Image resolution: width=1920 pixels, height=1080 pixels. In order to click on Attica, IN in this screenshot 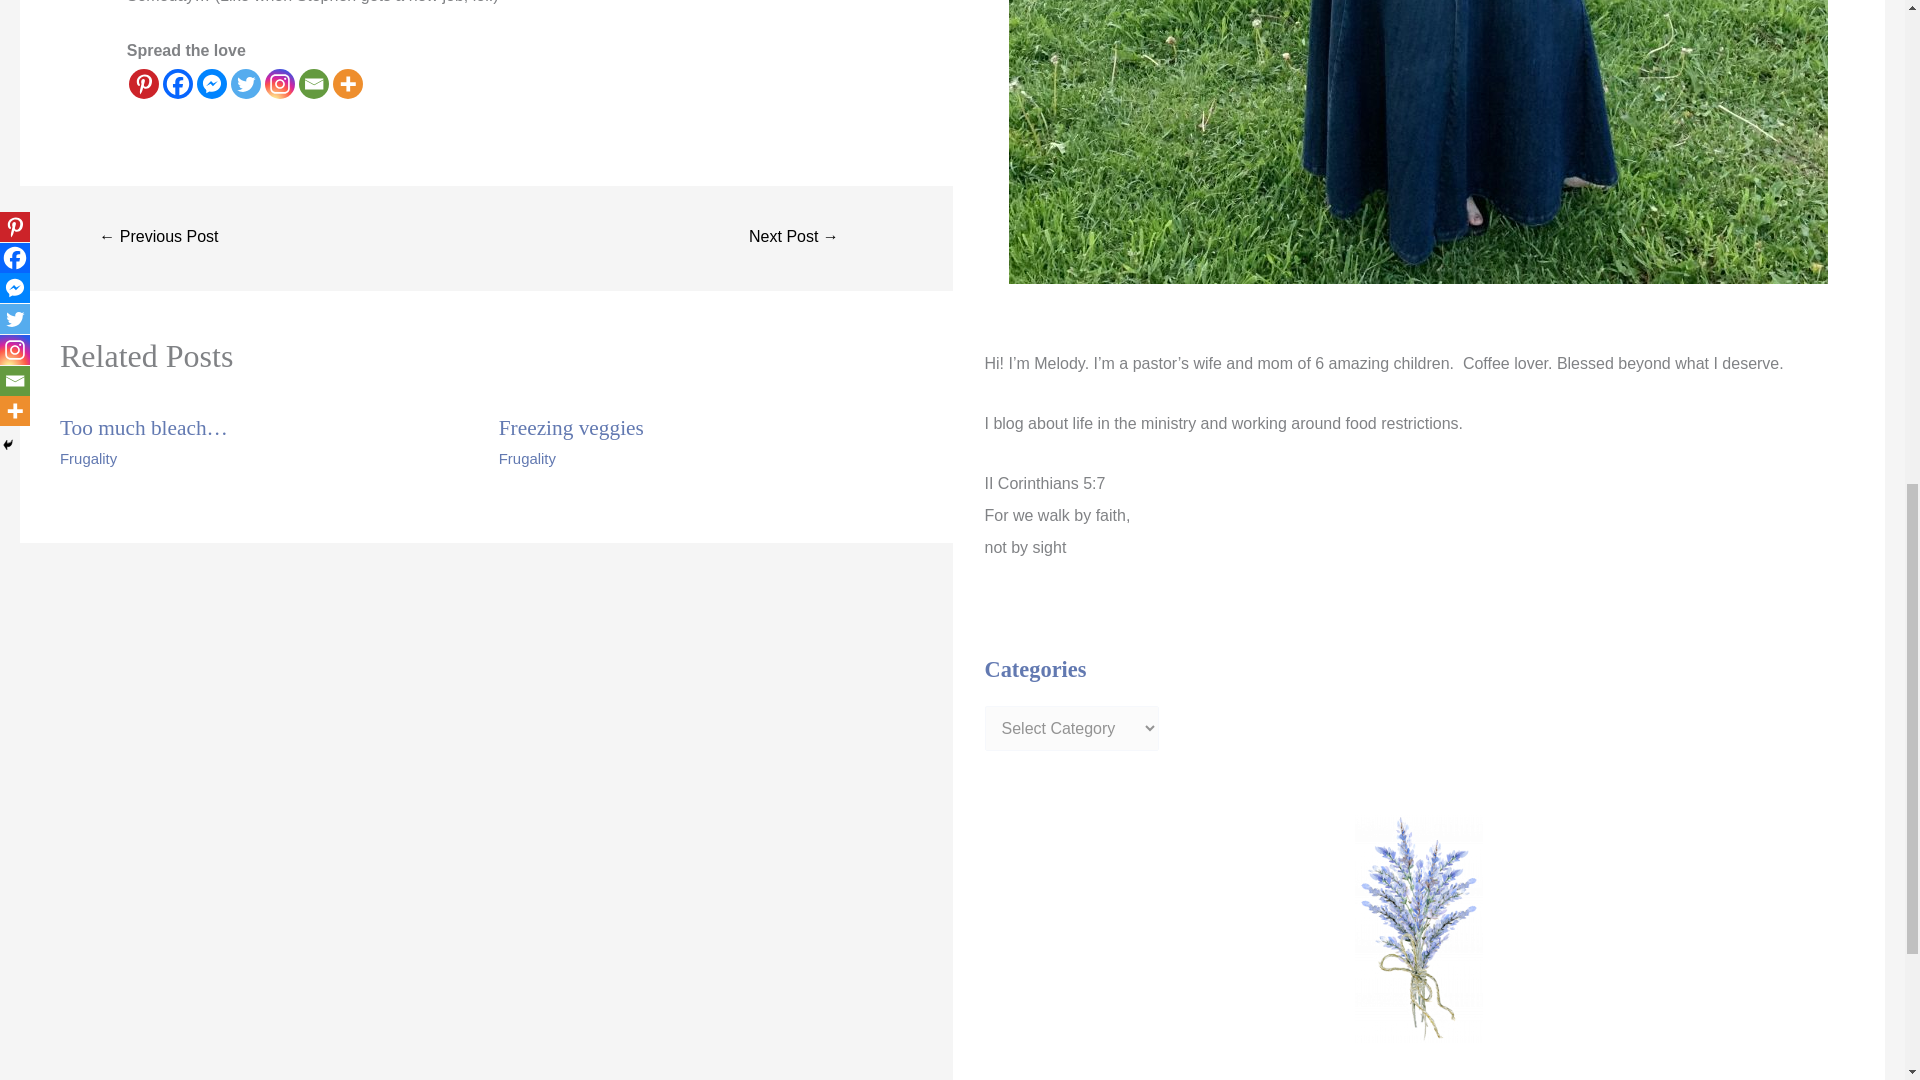, I will do `click(794, 238)`.